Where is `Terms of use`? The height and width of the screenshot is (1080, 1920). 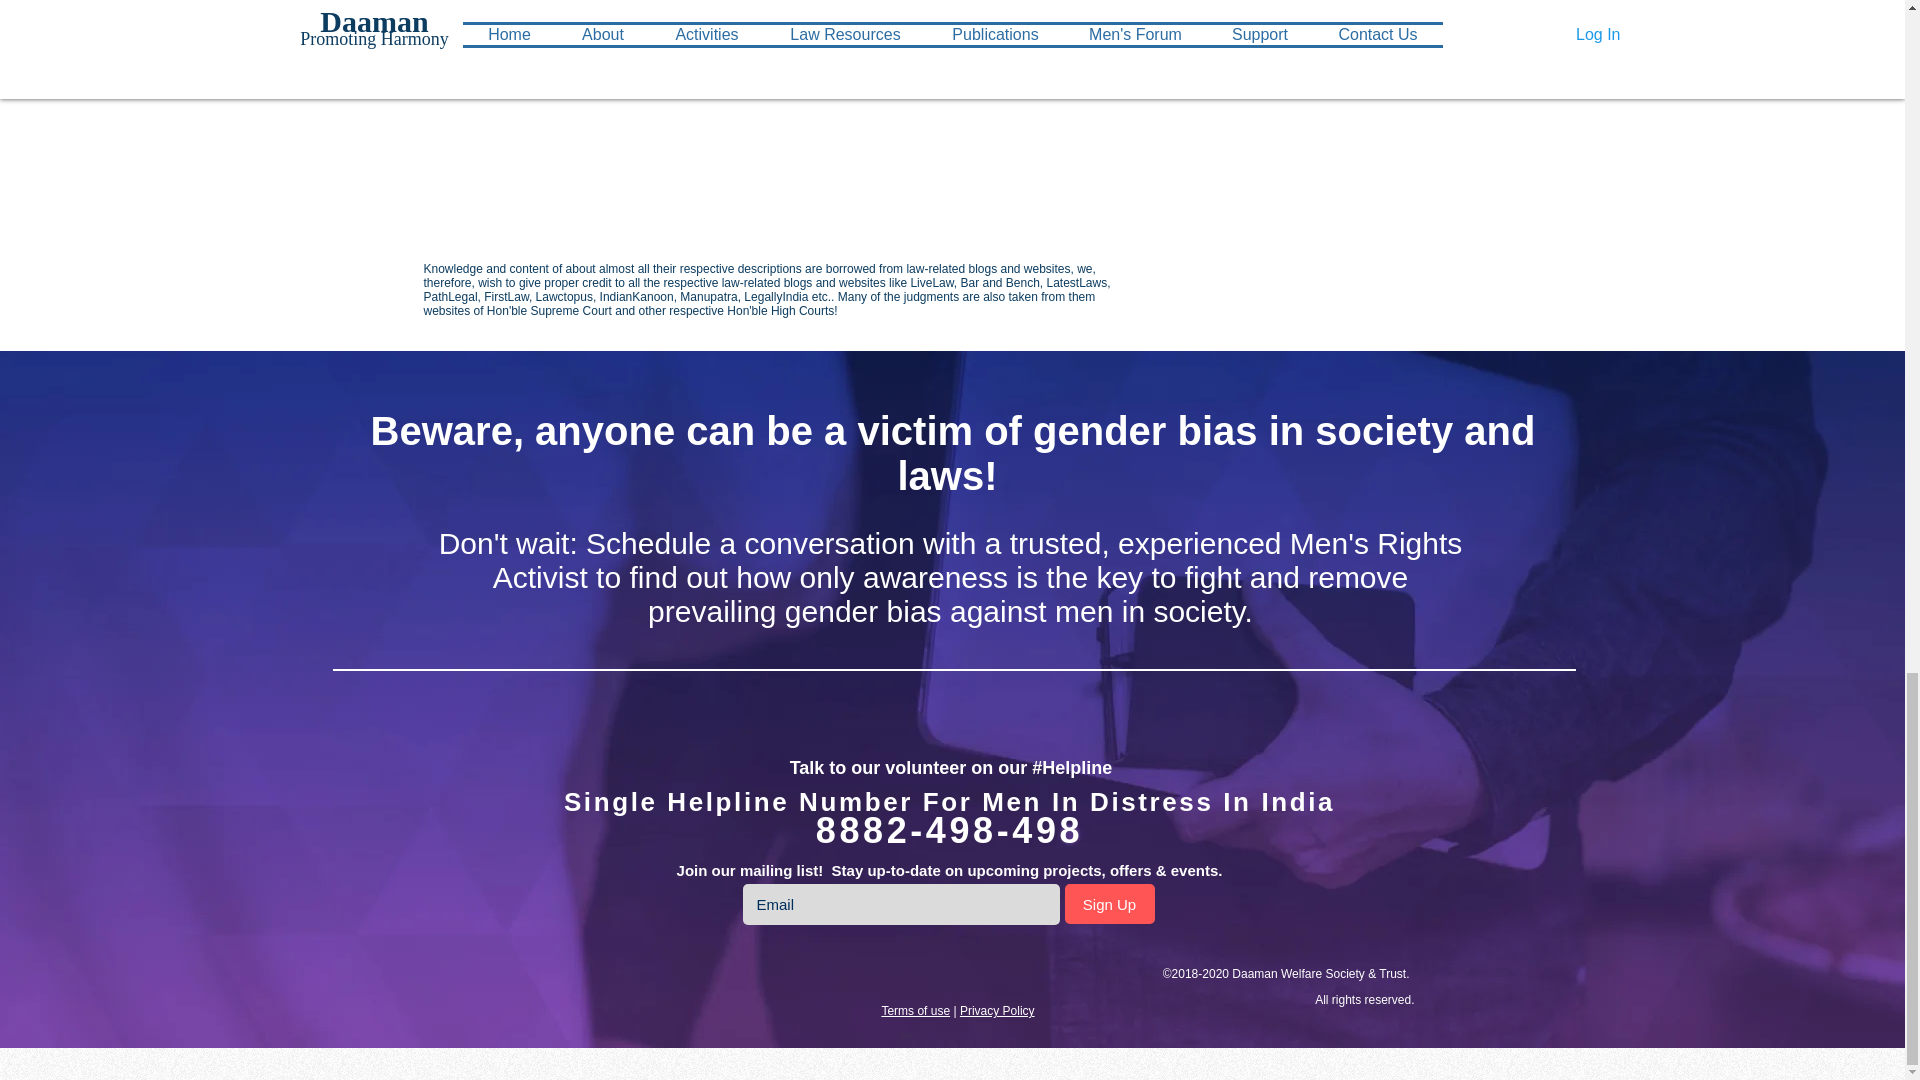 Terms of use is located at coordinates (916, 1011).